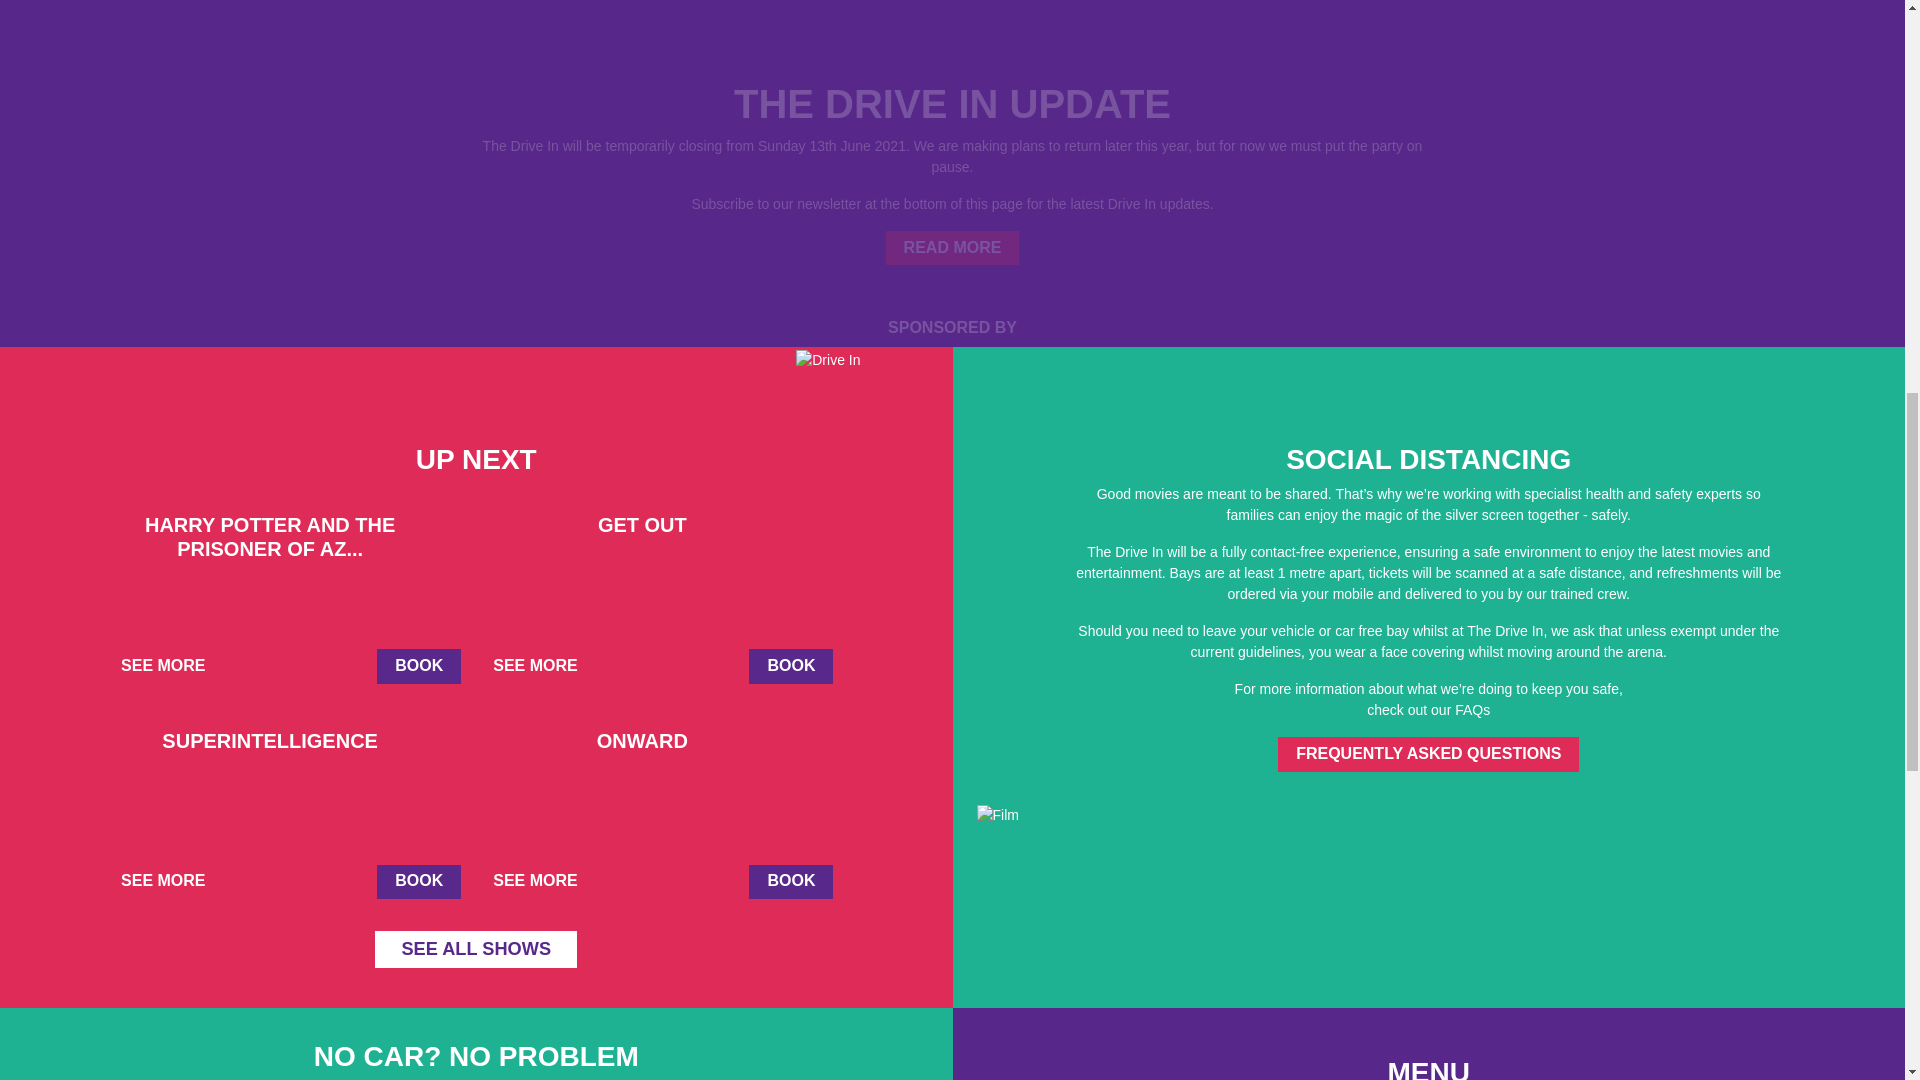 The width and height of the screenshot is (1920, 1080). What do you see at coordinates (418, 882) in the screenshot?
I see `BOOK` at bounding box center [418, 882].